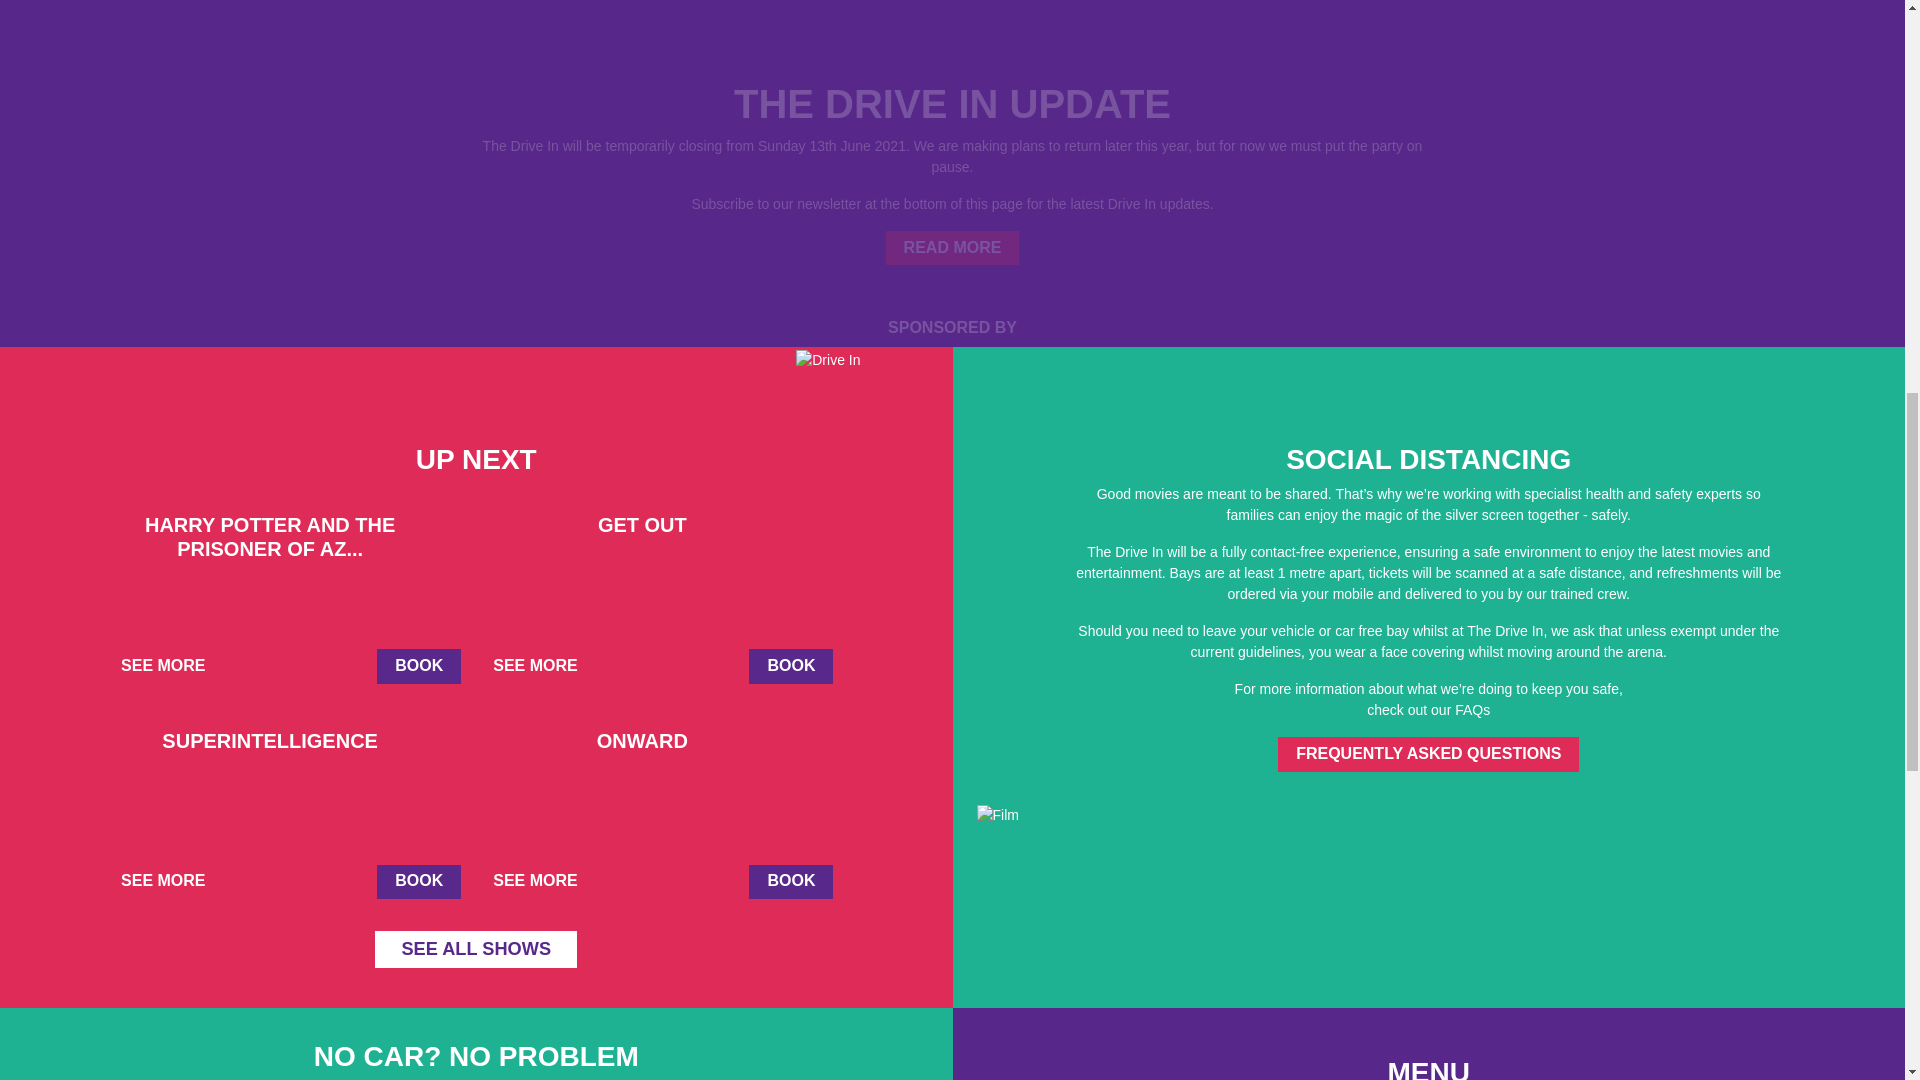 The width and height of the screenshot is (1920, 1080). What do you see at coordinates (418, 882) in the screenshot?
I see `BOOK` at bounding box center [418, 882].